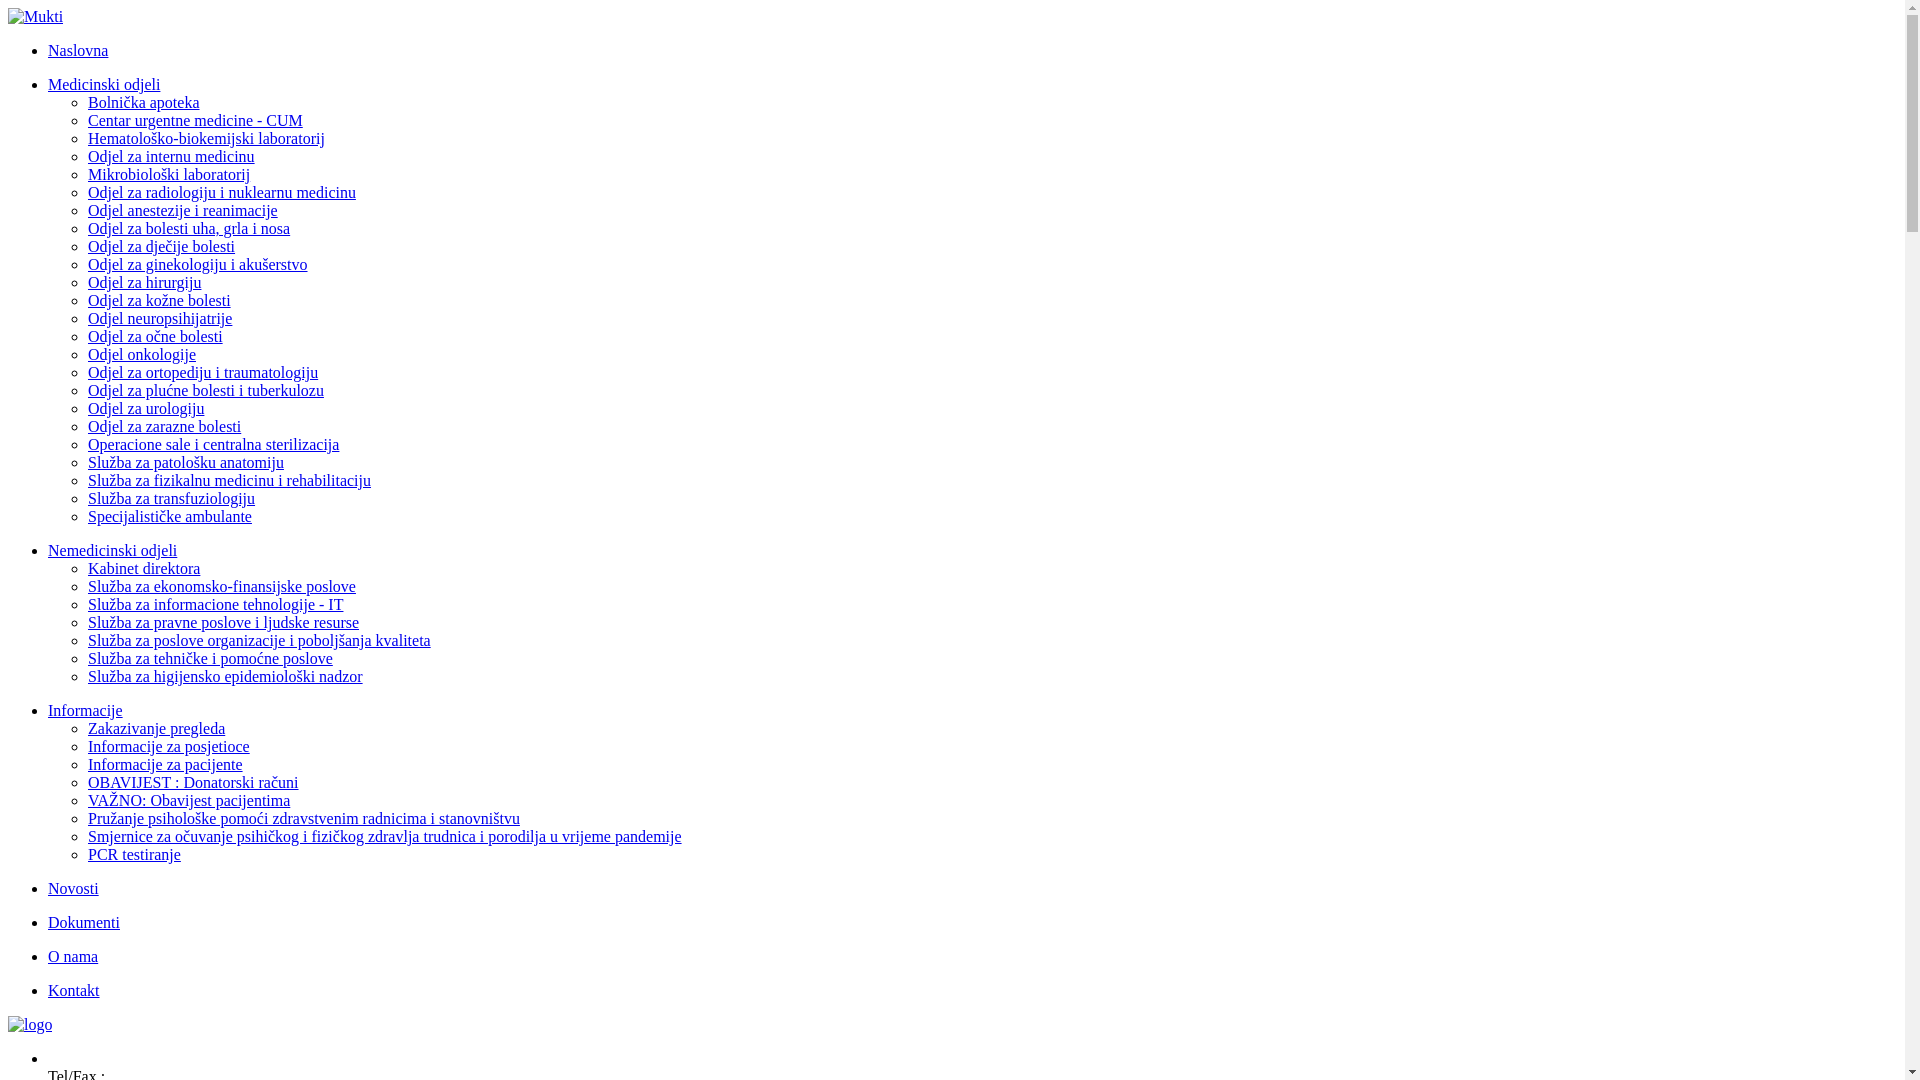 This screenshot has width=1920, height=1080. What do you see at coordinates (160, 318) in the screenshot?
I see `Odjel neuropsihijatrije` at bounding box center [160, 318].